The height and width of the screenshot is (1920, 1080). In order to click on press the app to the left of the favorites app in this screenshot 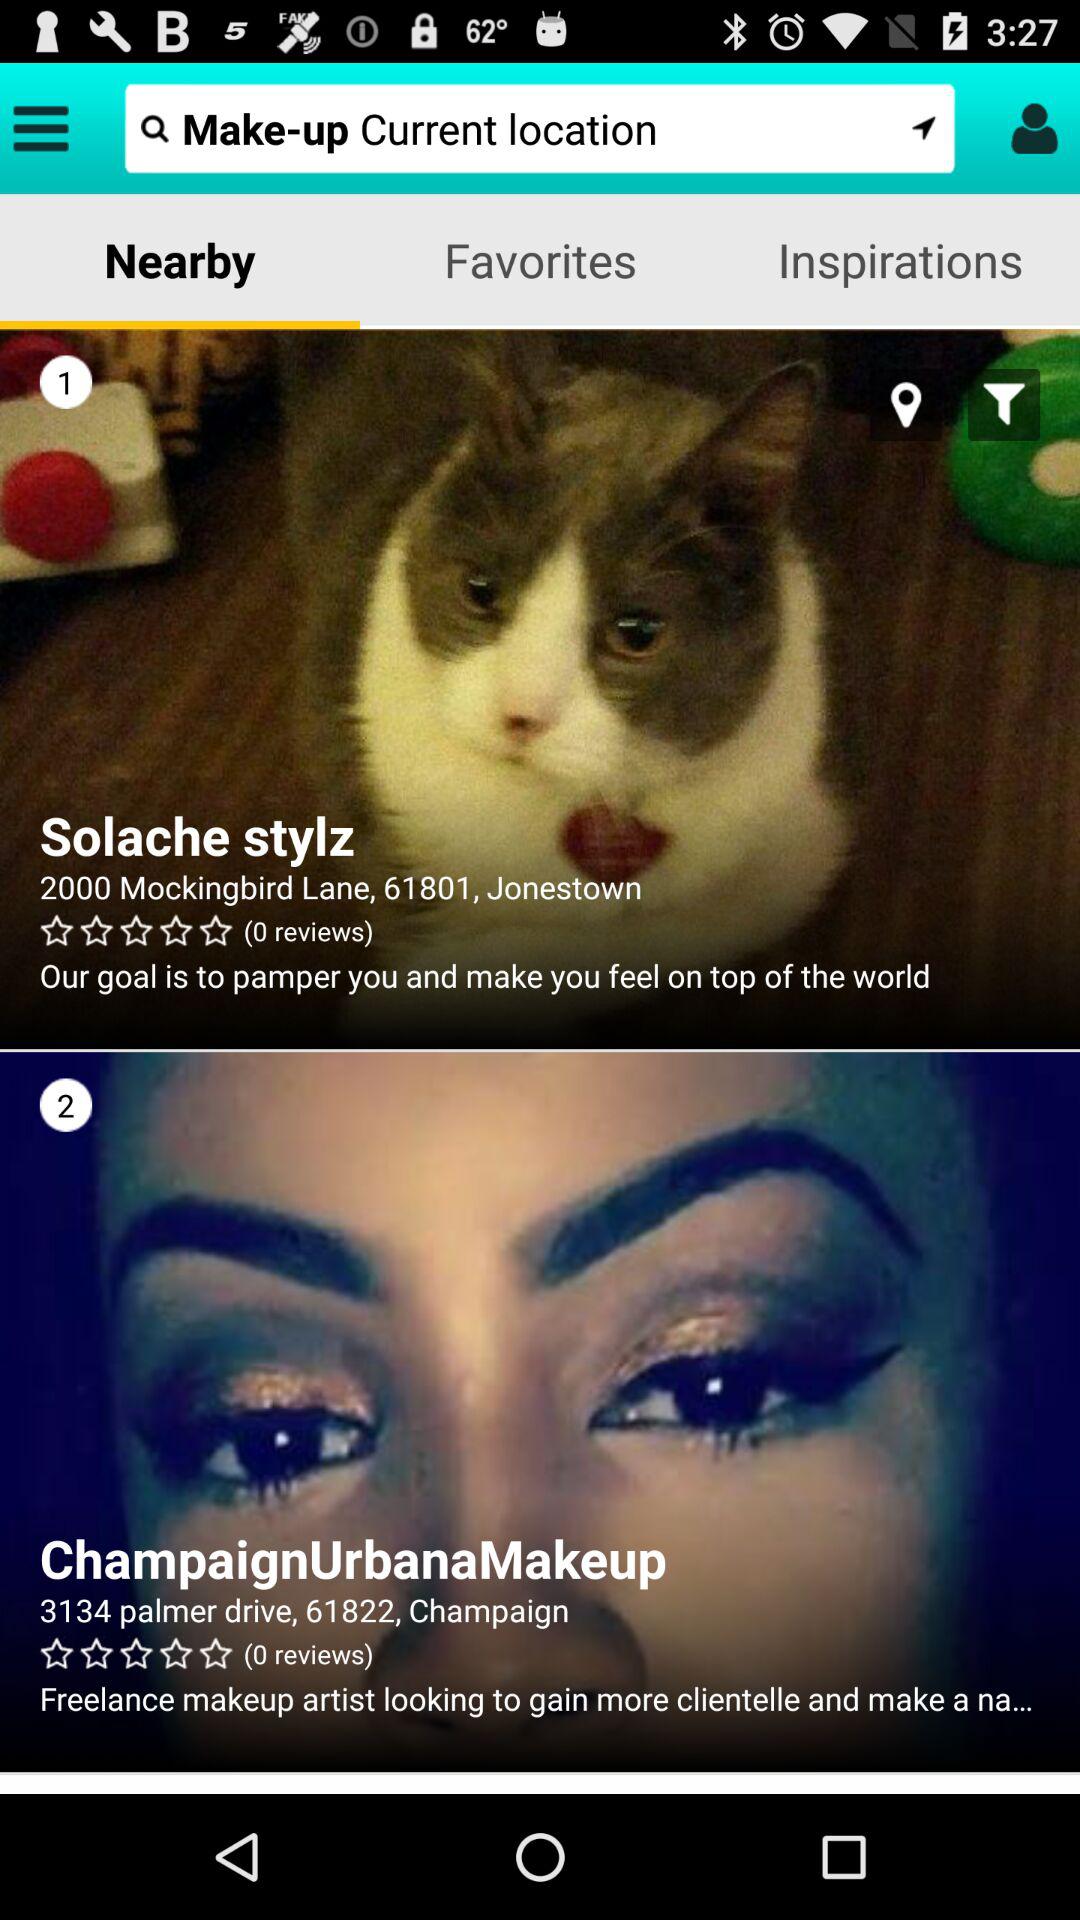, I will do `click(180, 260)`.